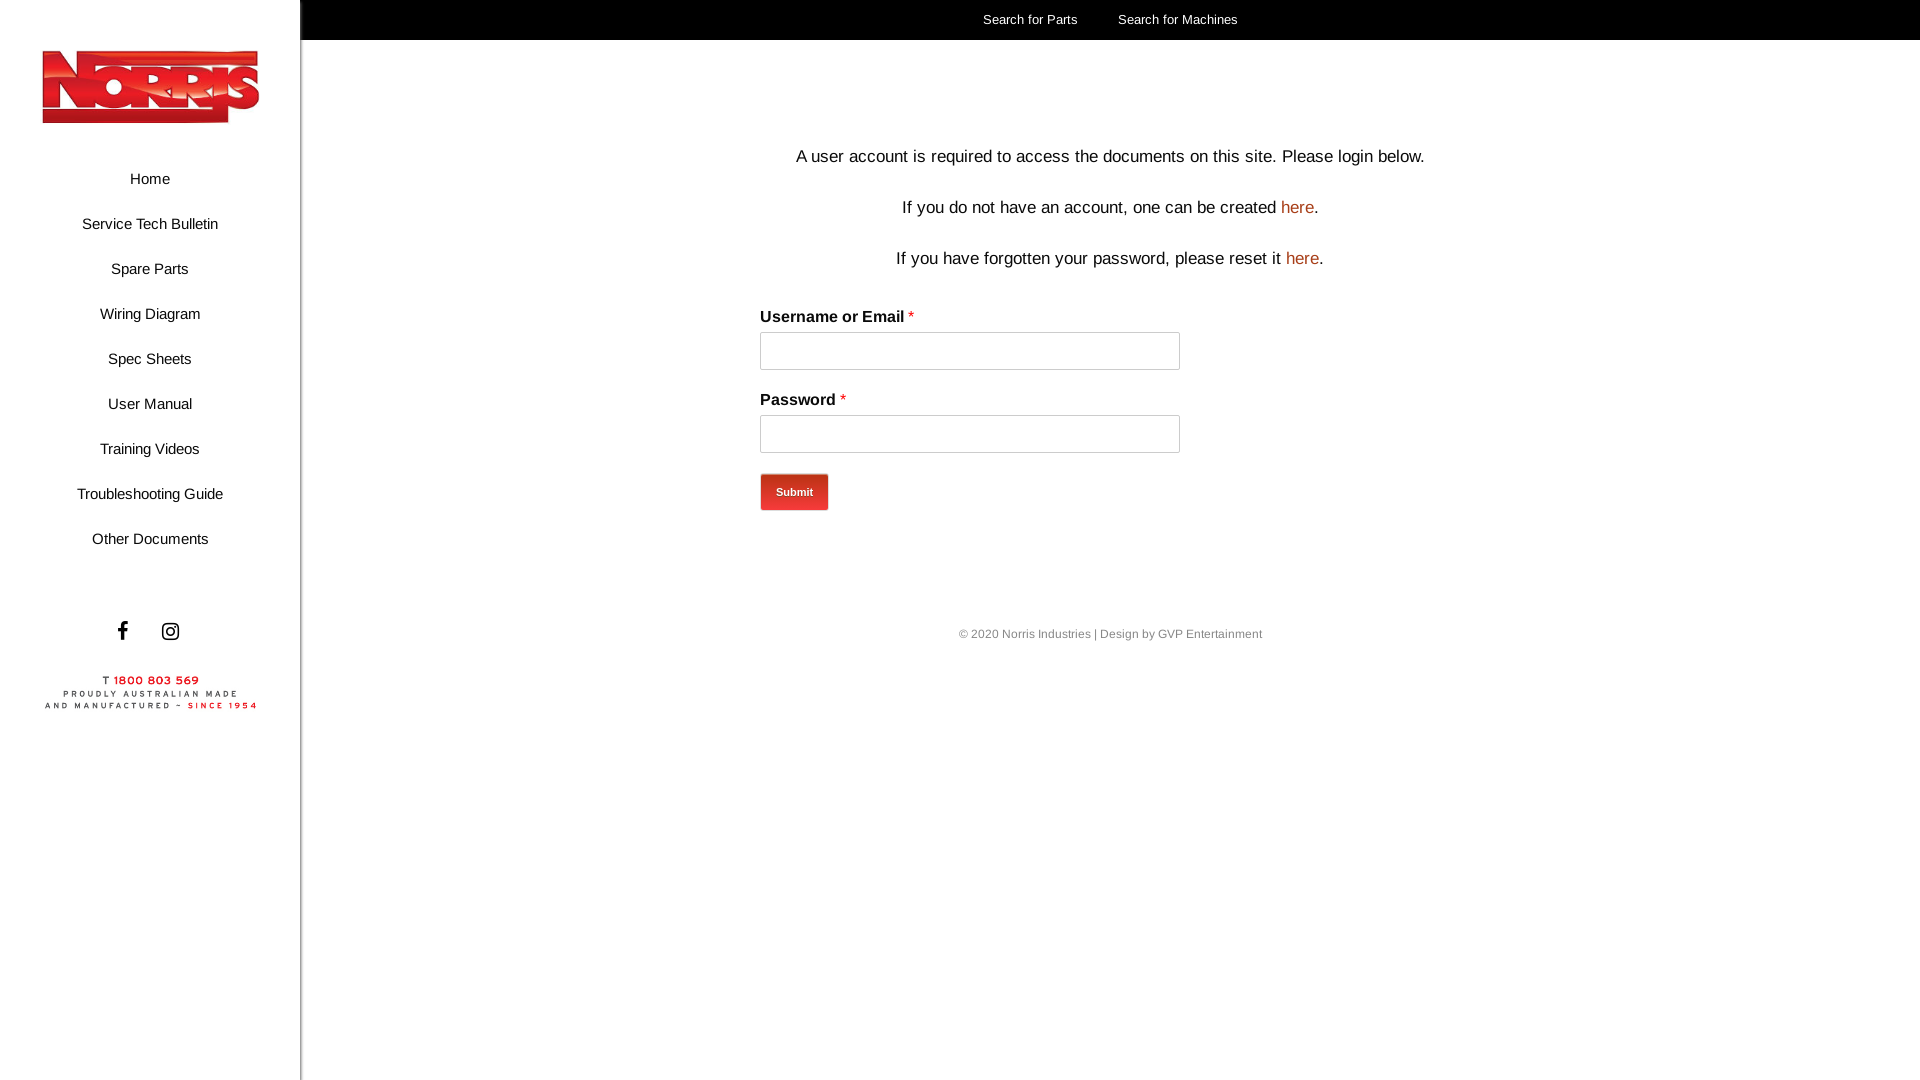 The width and height of the screenshot is (1920, 1080). I want to click on Facebook, so click(122, 632).